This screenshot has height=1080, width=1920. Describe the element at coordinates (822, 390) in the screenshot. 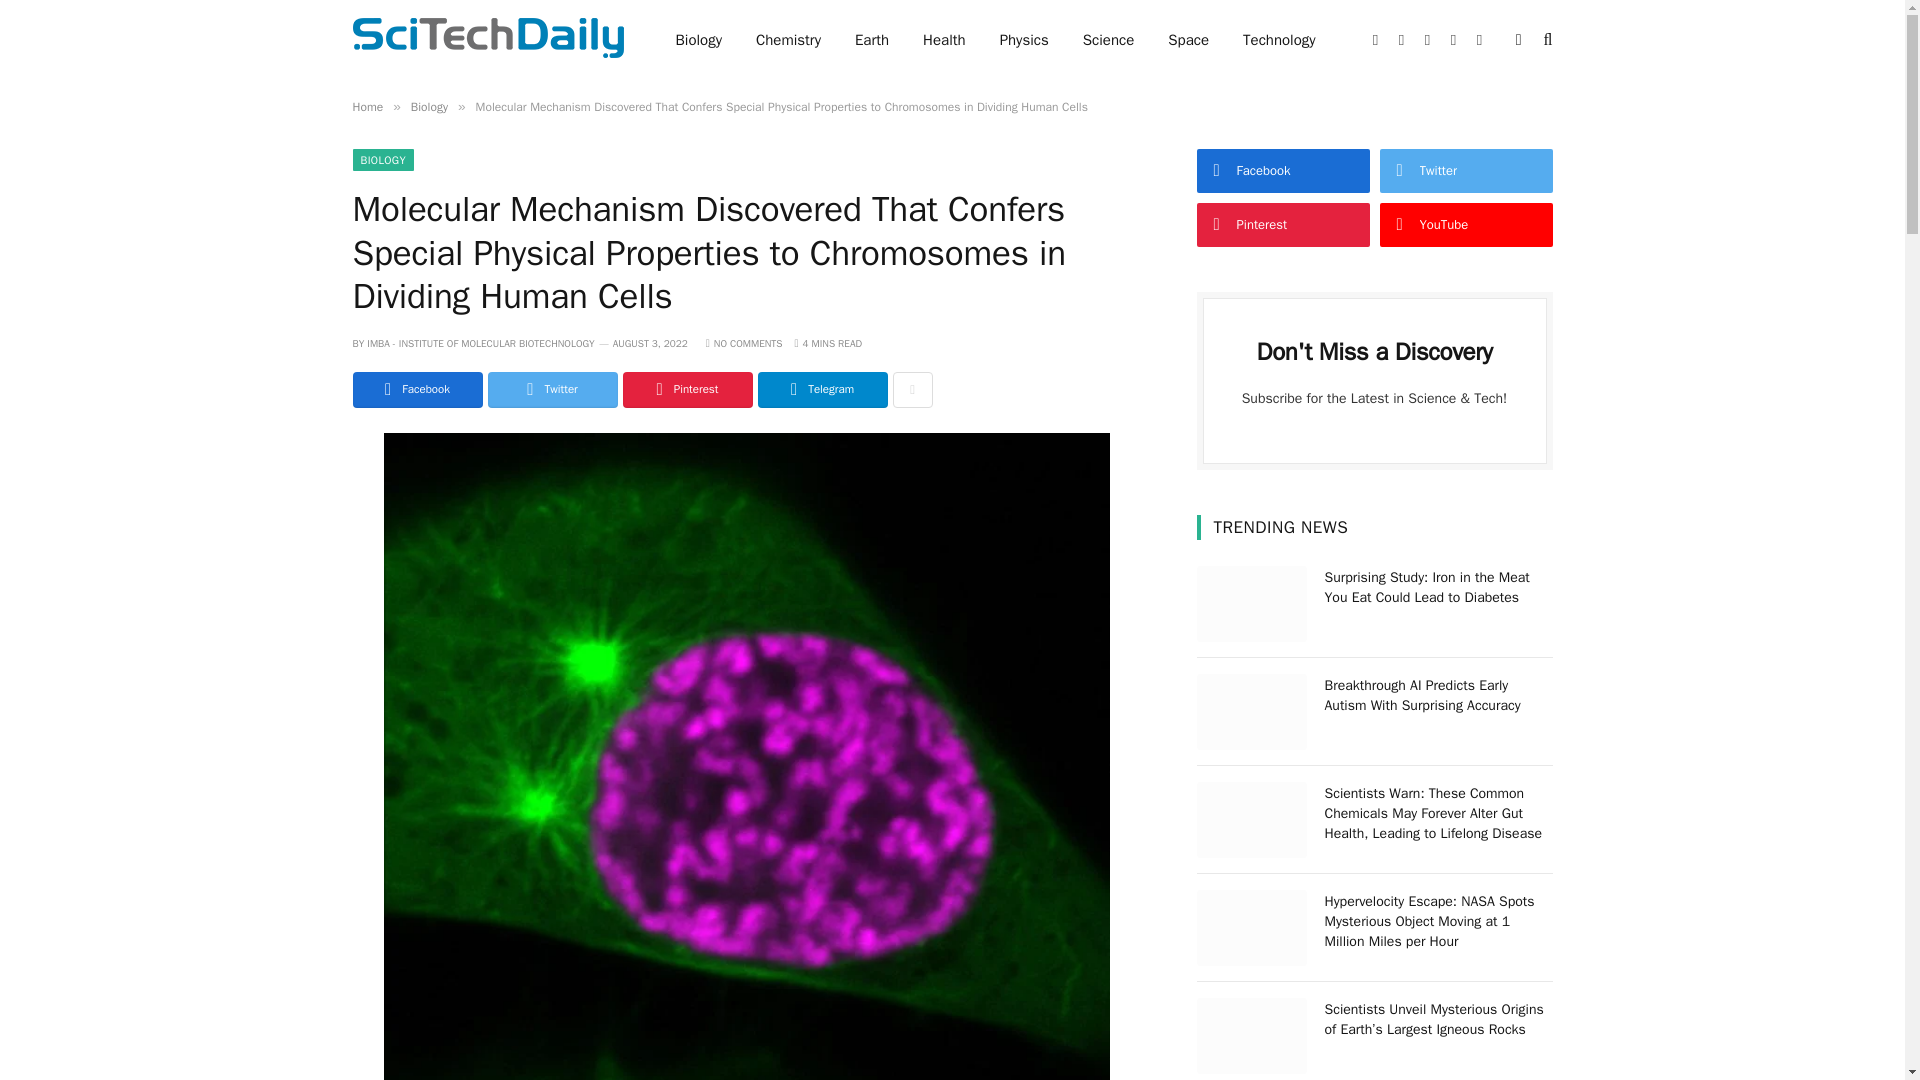

I see `Share on Telegram` at that location.